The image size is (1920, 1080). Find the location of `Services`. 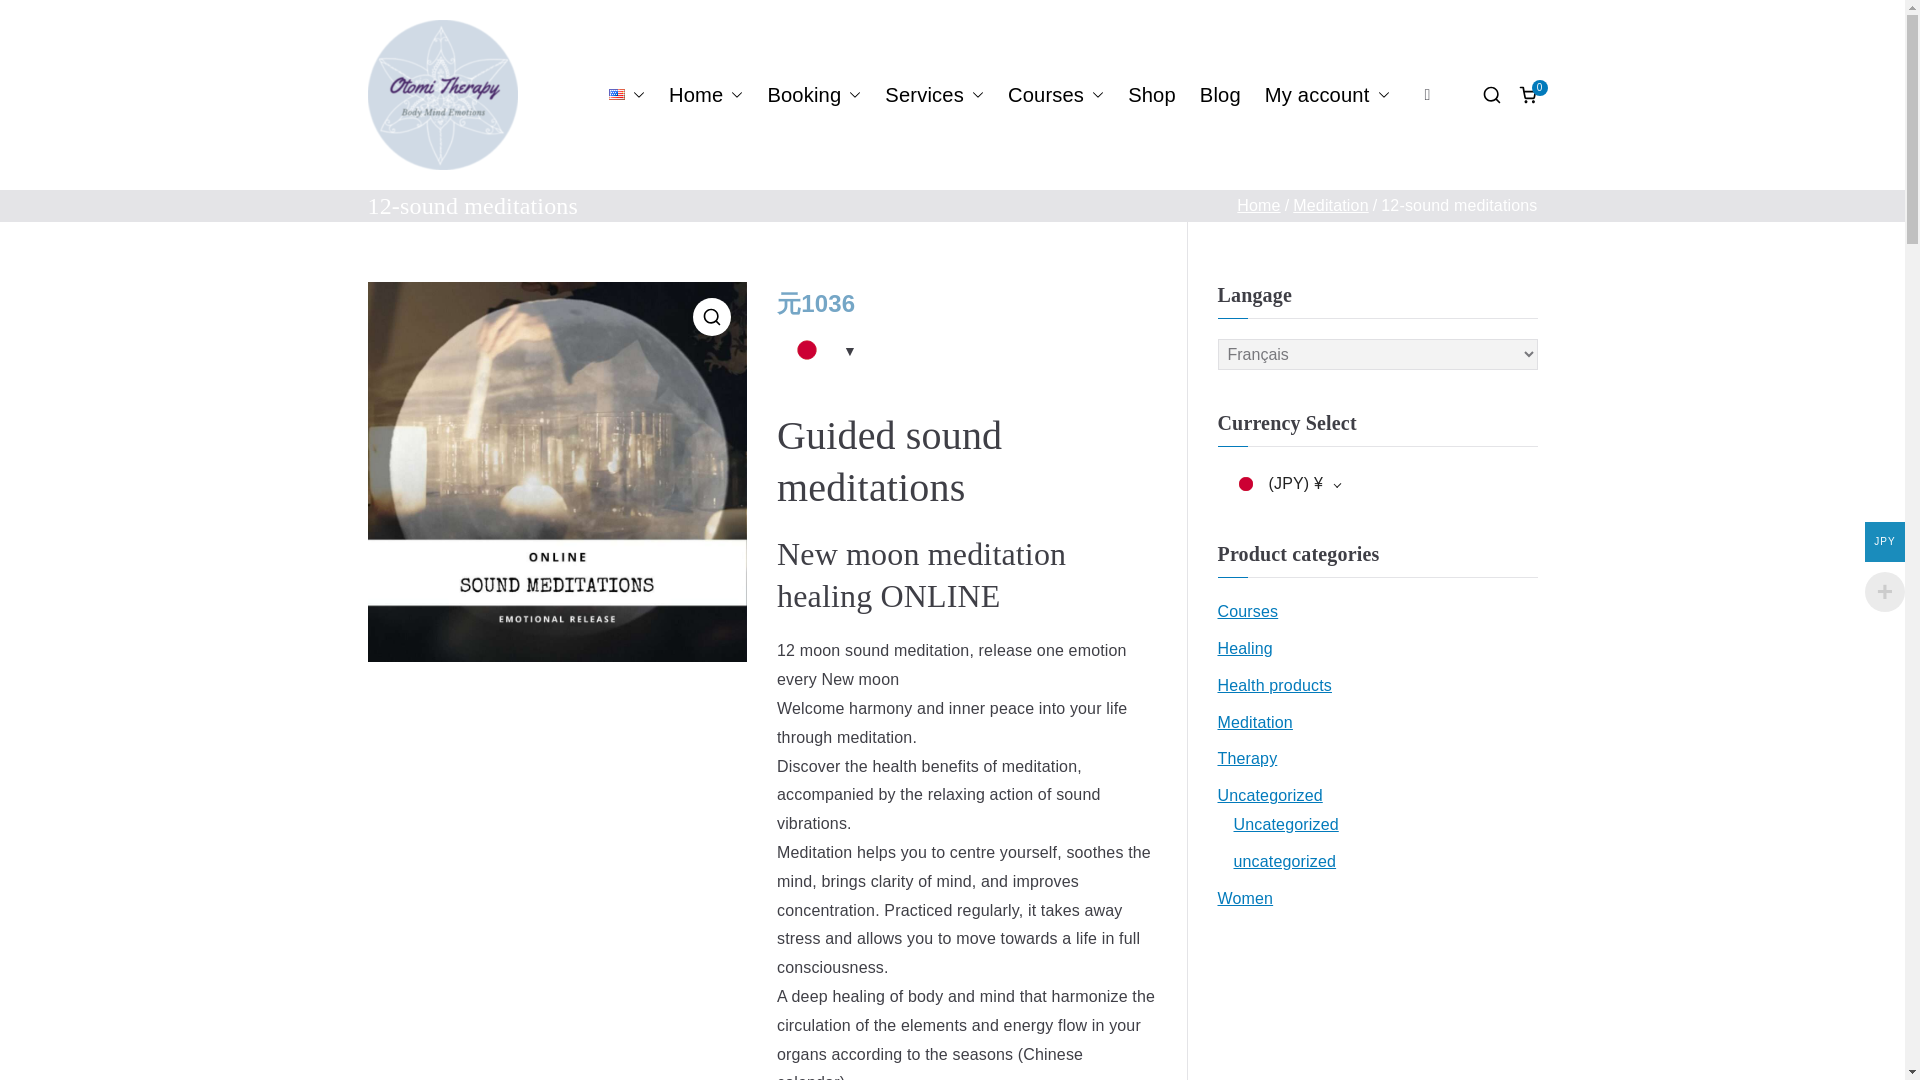

Services is located at coordinates (934, 94).